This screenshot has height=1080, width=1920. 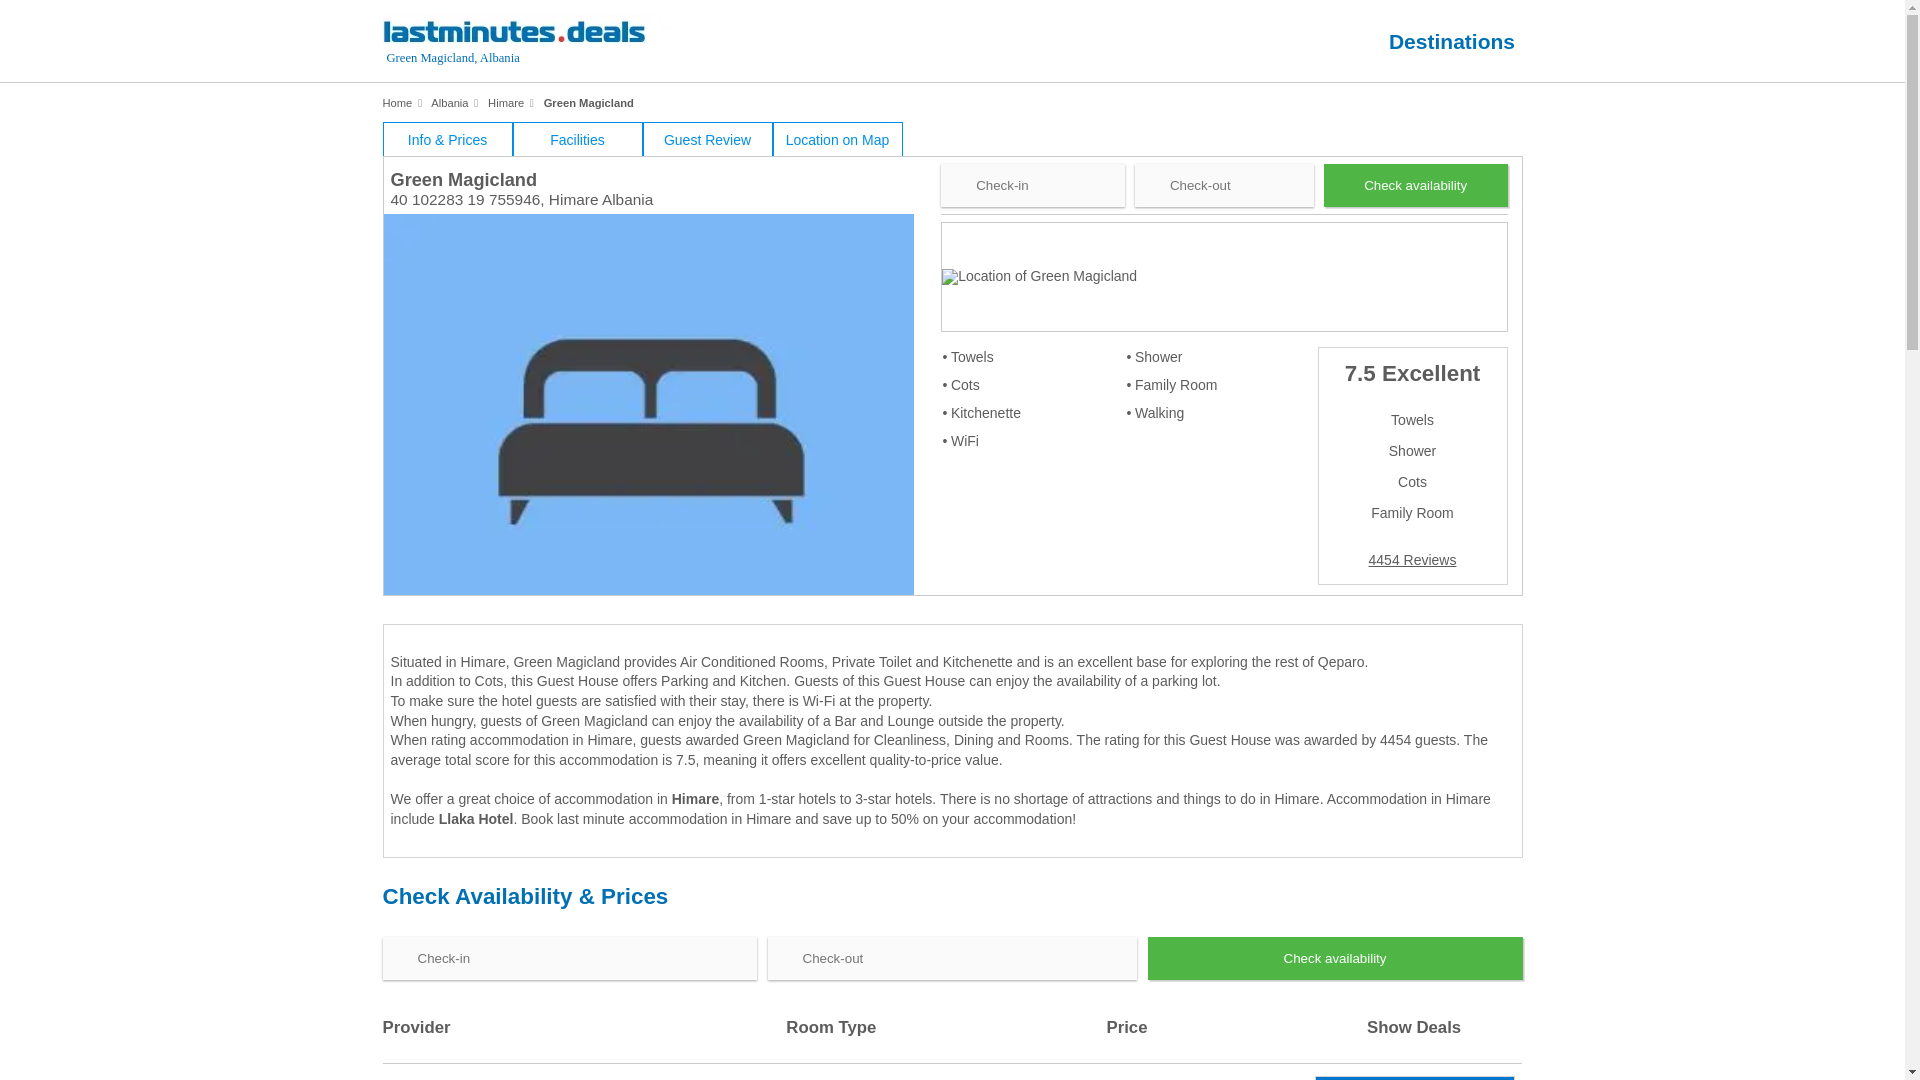 What do you see at coordinates (506, 103) in the screenshot?
I see `Himare hotels` at bounding box center [506, 103].